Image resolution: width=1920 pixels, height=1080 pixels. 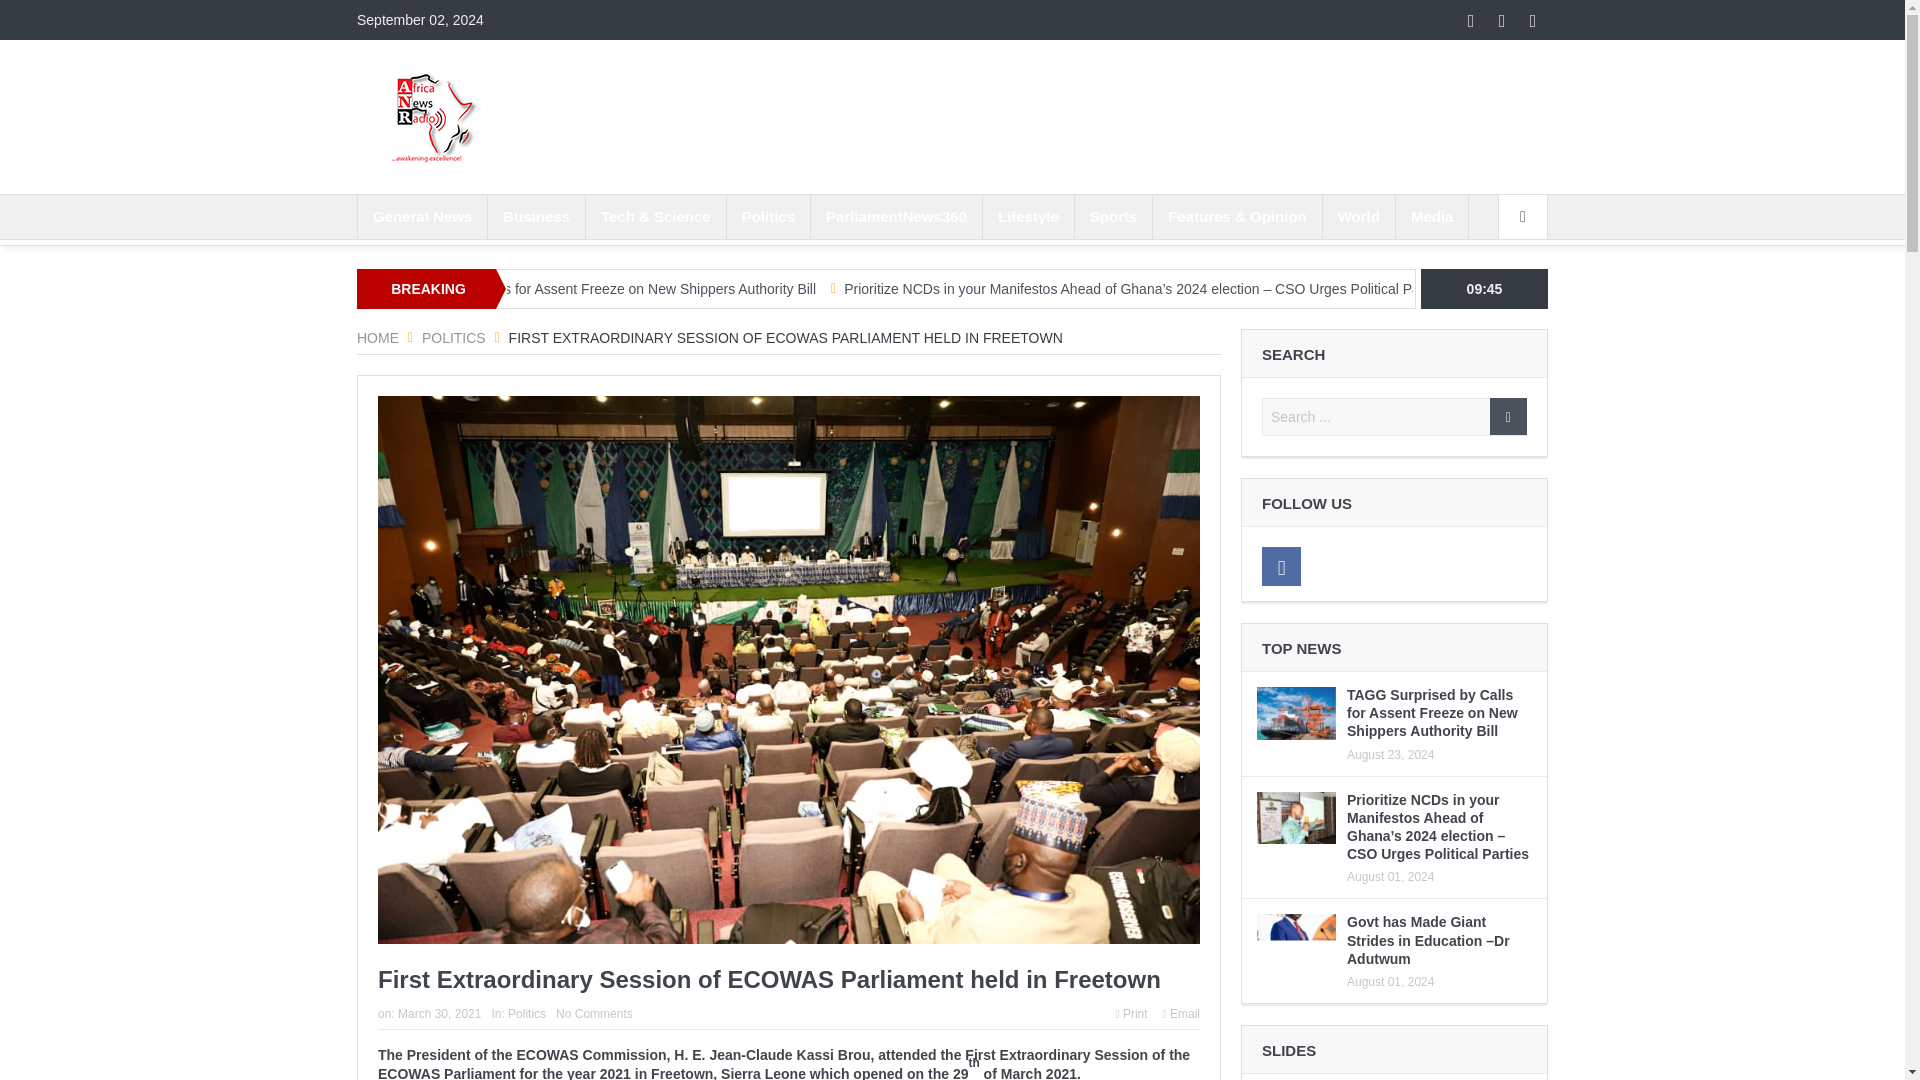 What do you see at coordinates (1132, 1013) in the screenshot?
I see `Print` at bounding box center [1132, 1013].